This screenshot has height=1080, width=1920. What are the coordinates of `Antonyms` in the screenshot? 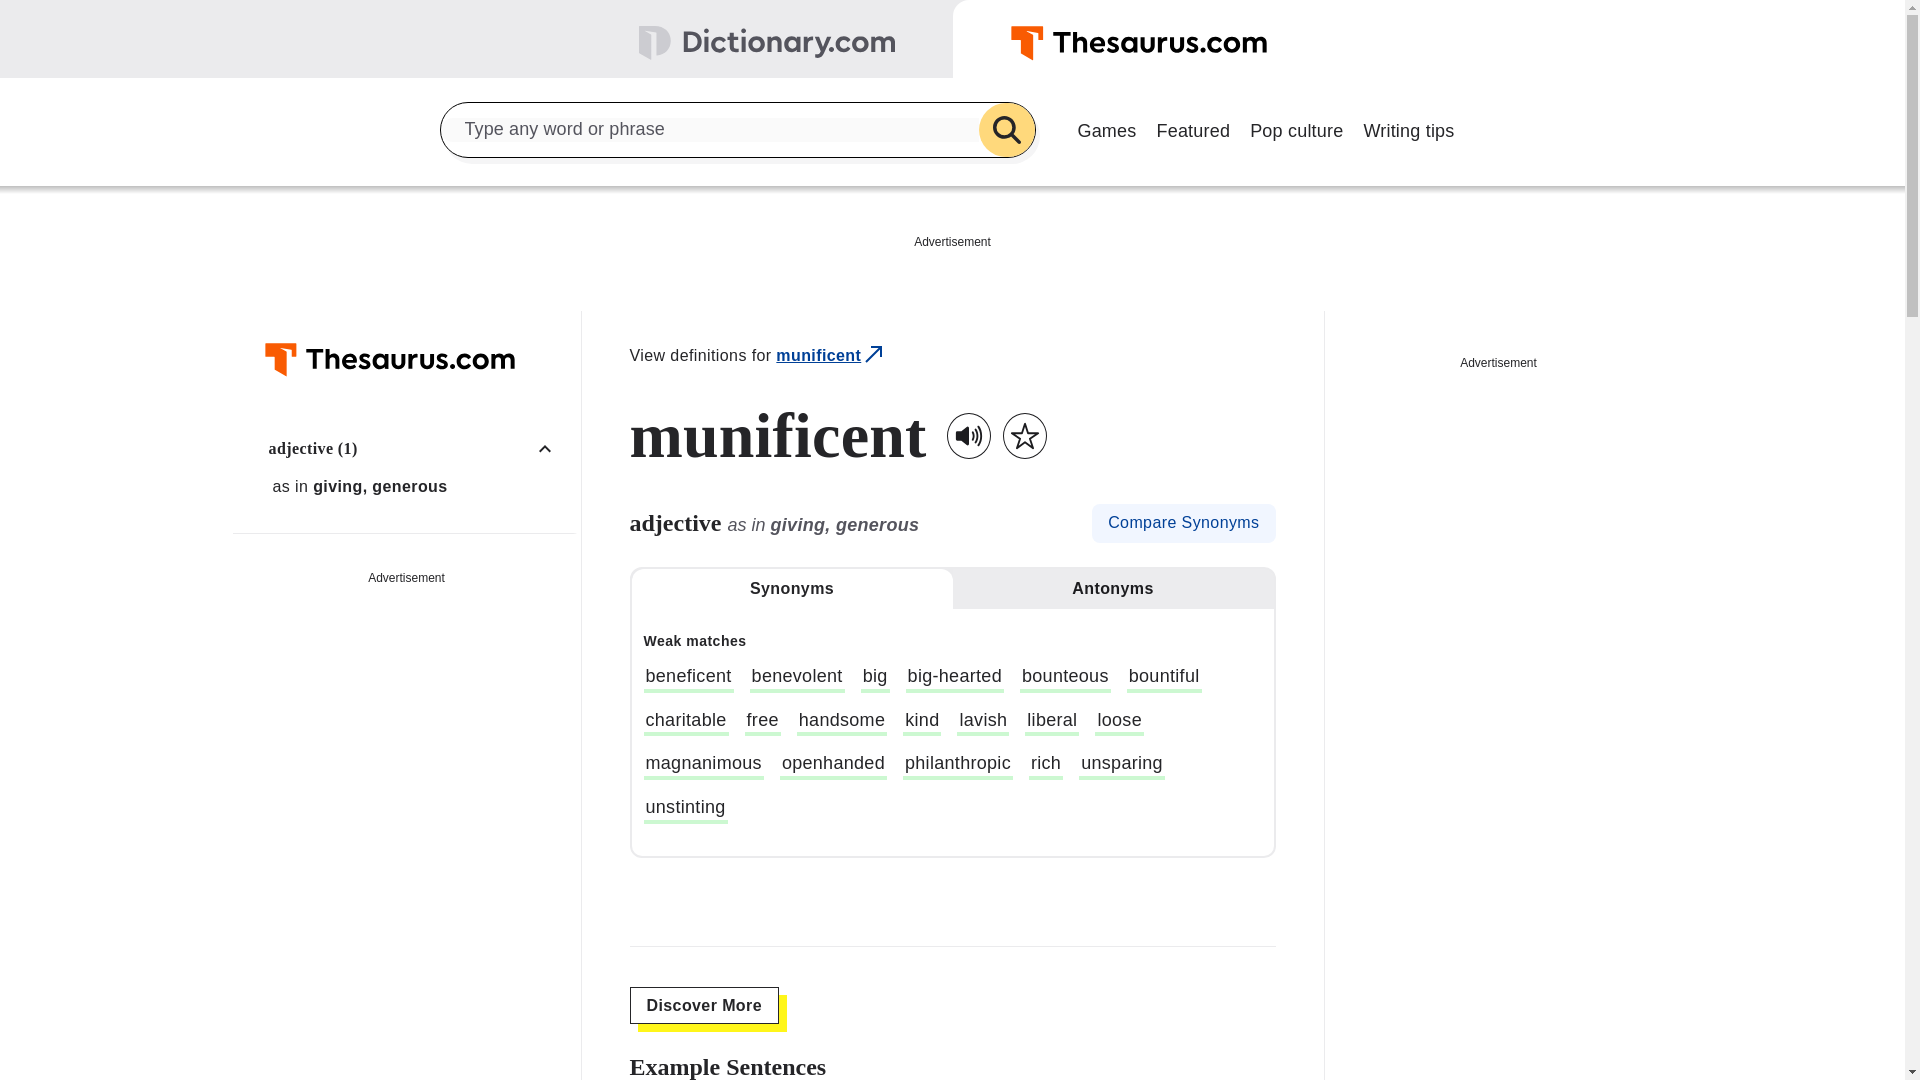 It's located at (1112, 589).